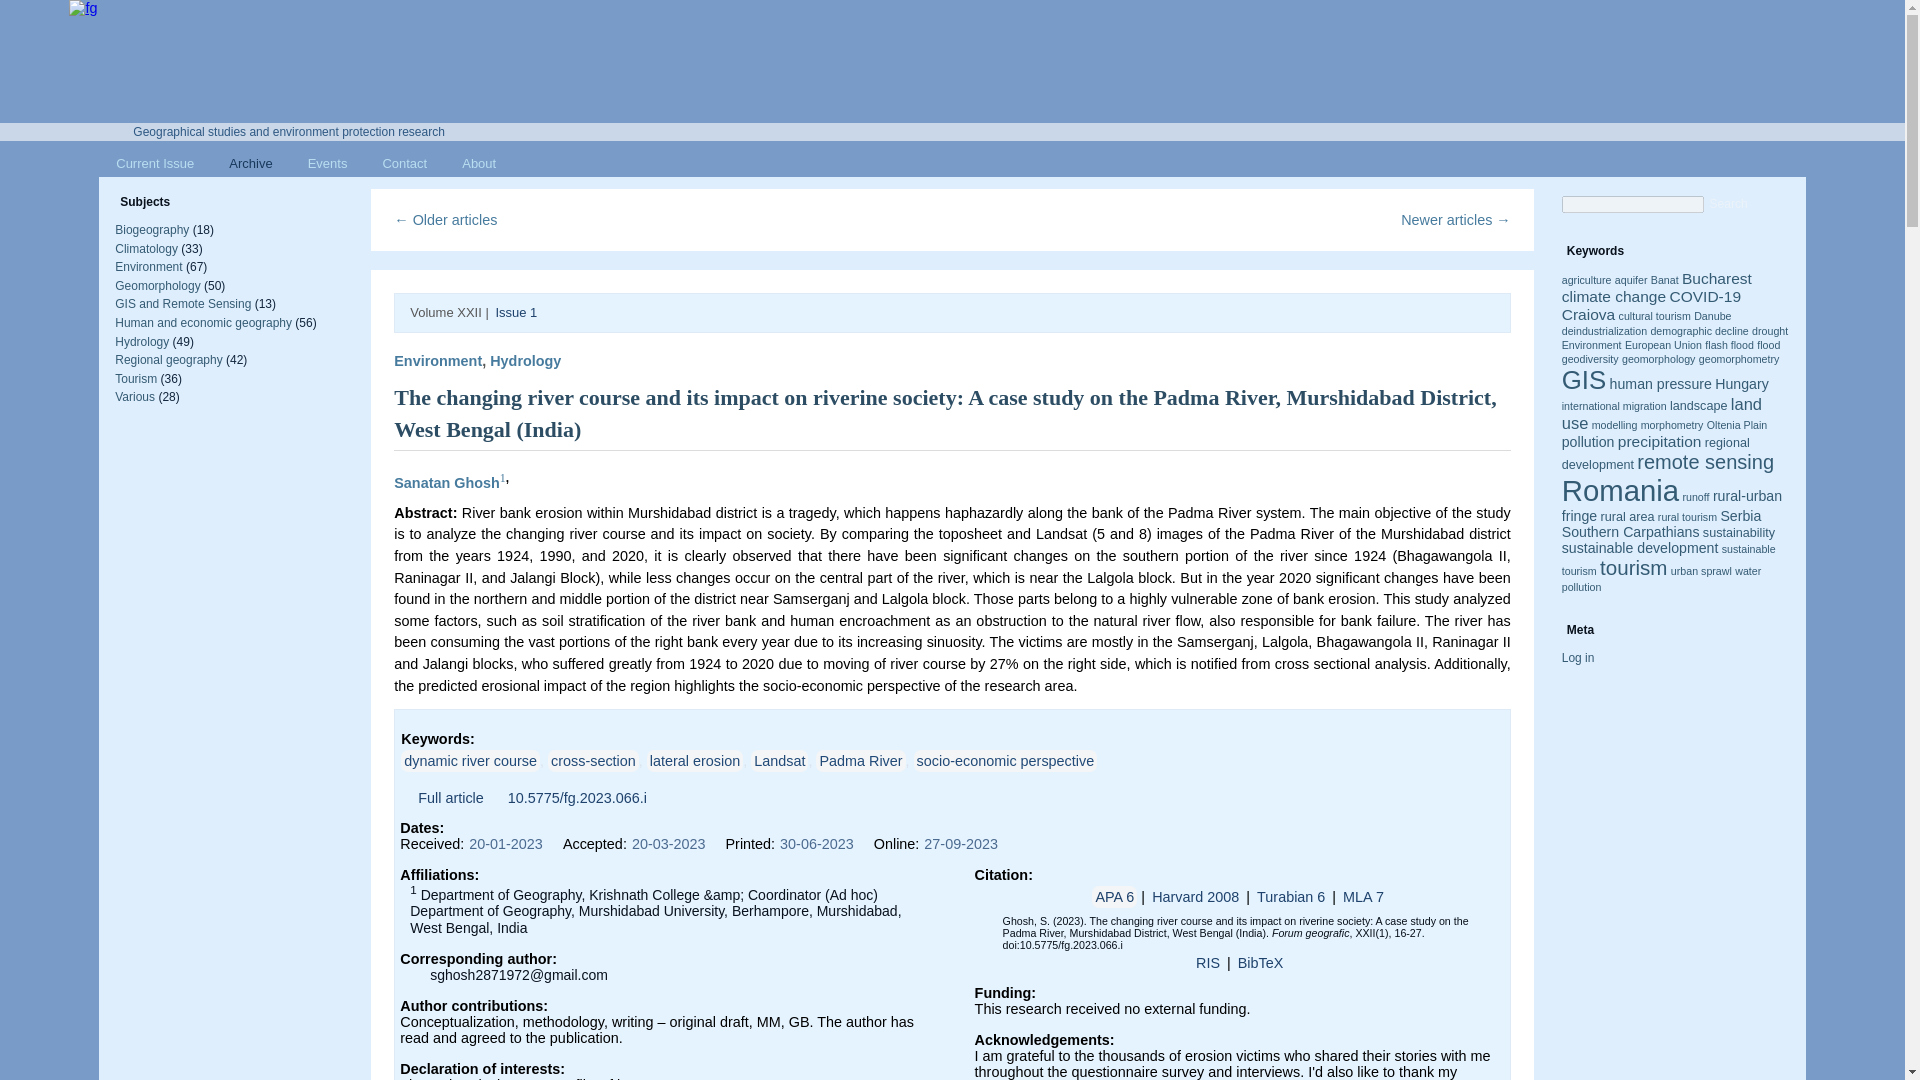 Image resolution: width=1920 pixels, height=1080 pixels. I want to click on Contact, so click(404, 164).